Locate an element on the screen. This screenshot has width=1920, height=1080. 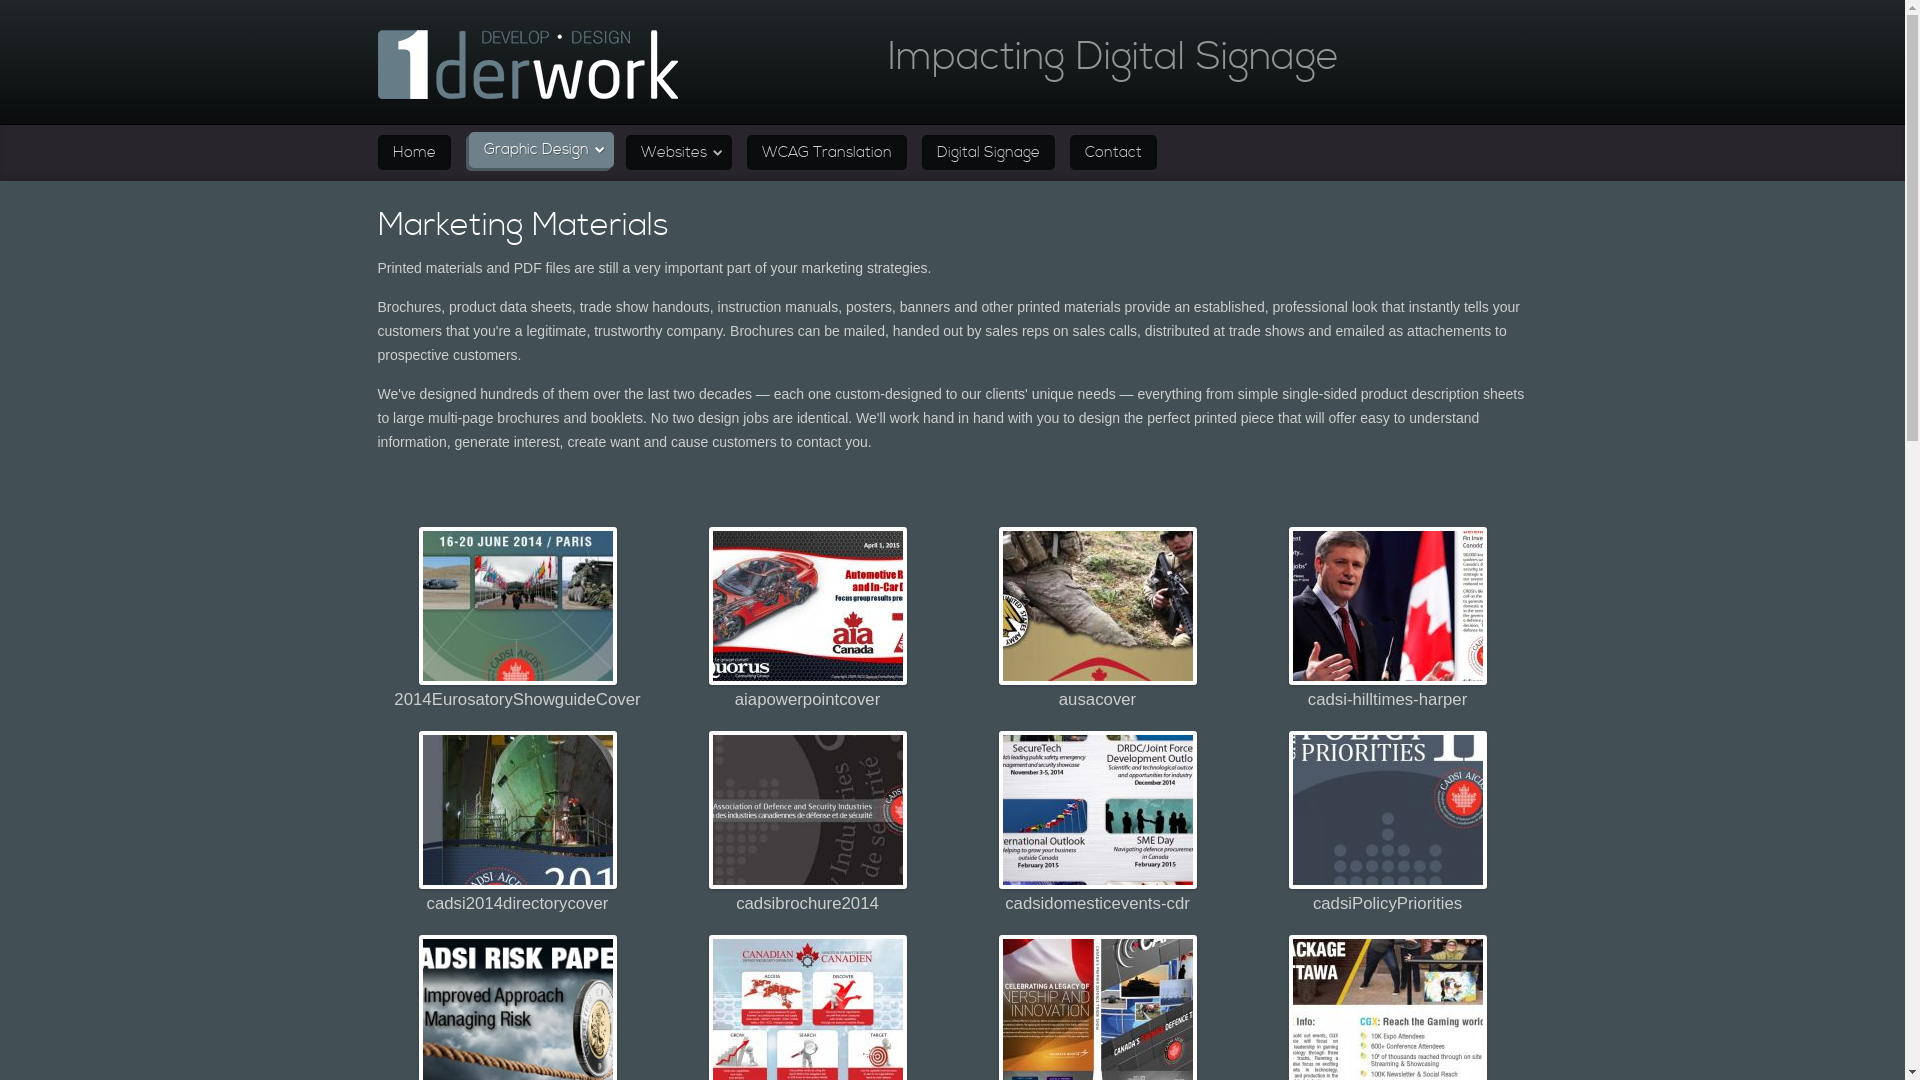
WCAG Translation is located at coordinates (826, 153).